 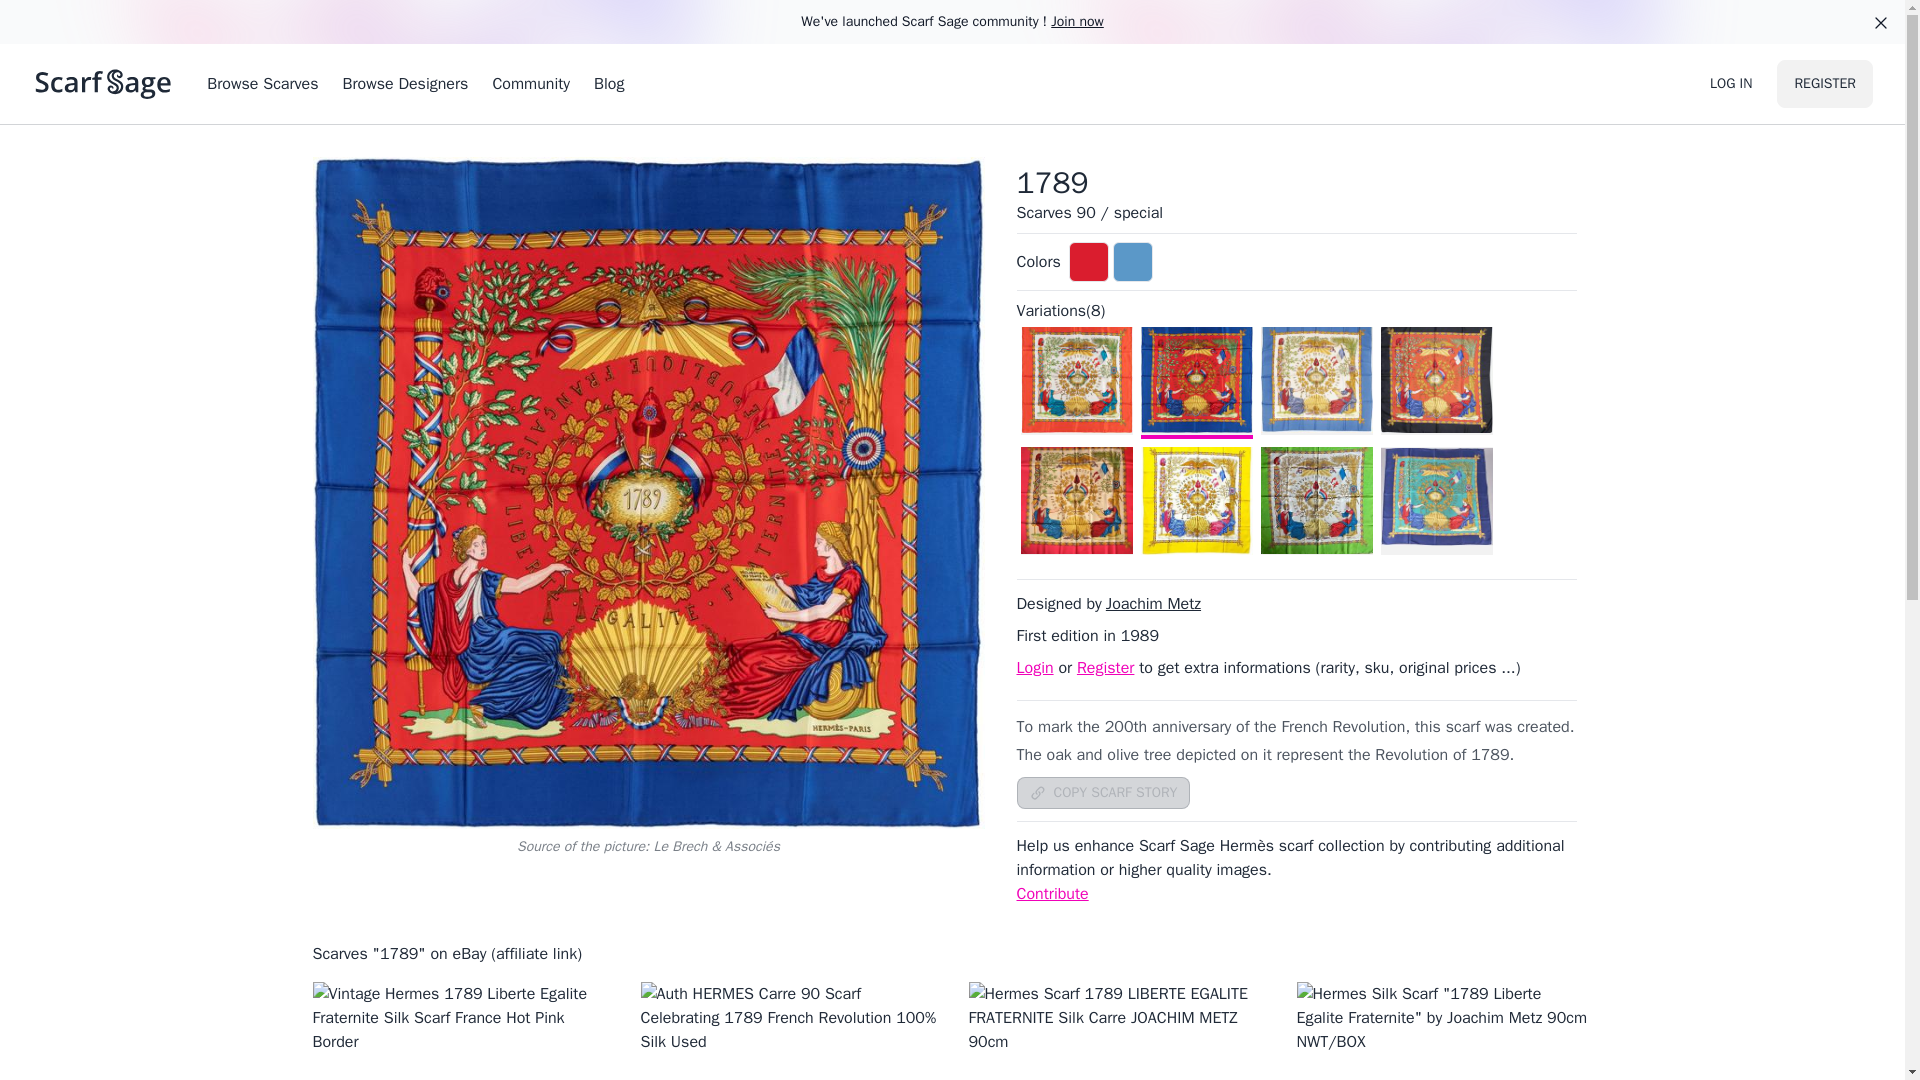 What do you see at coordinates (262, 84) in the screenshot?
I see `Browse Scarves` at bounding box center [262, 84].